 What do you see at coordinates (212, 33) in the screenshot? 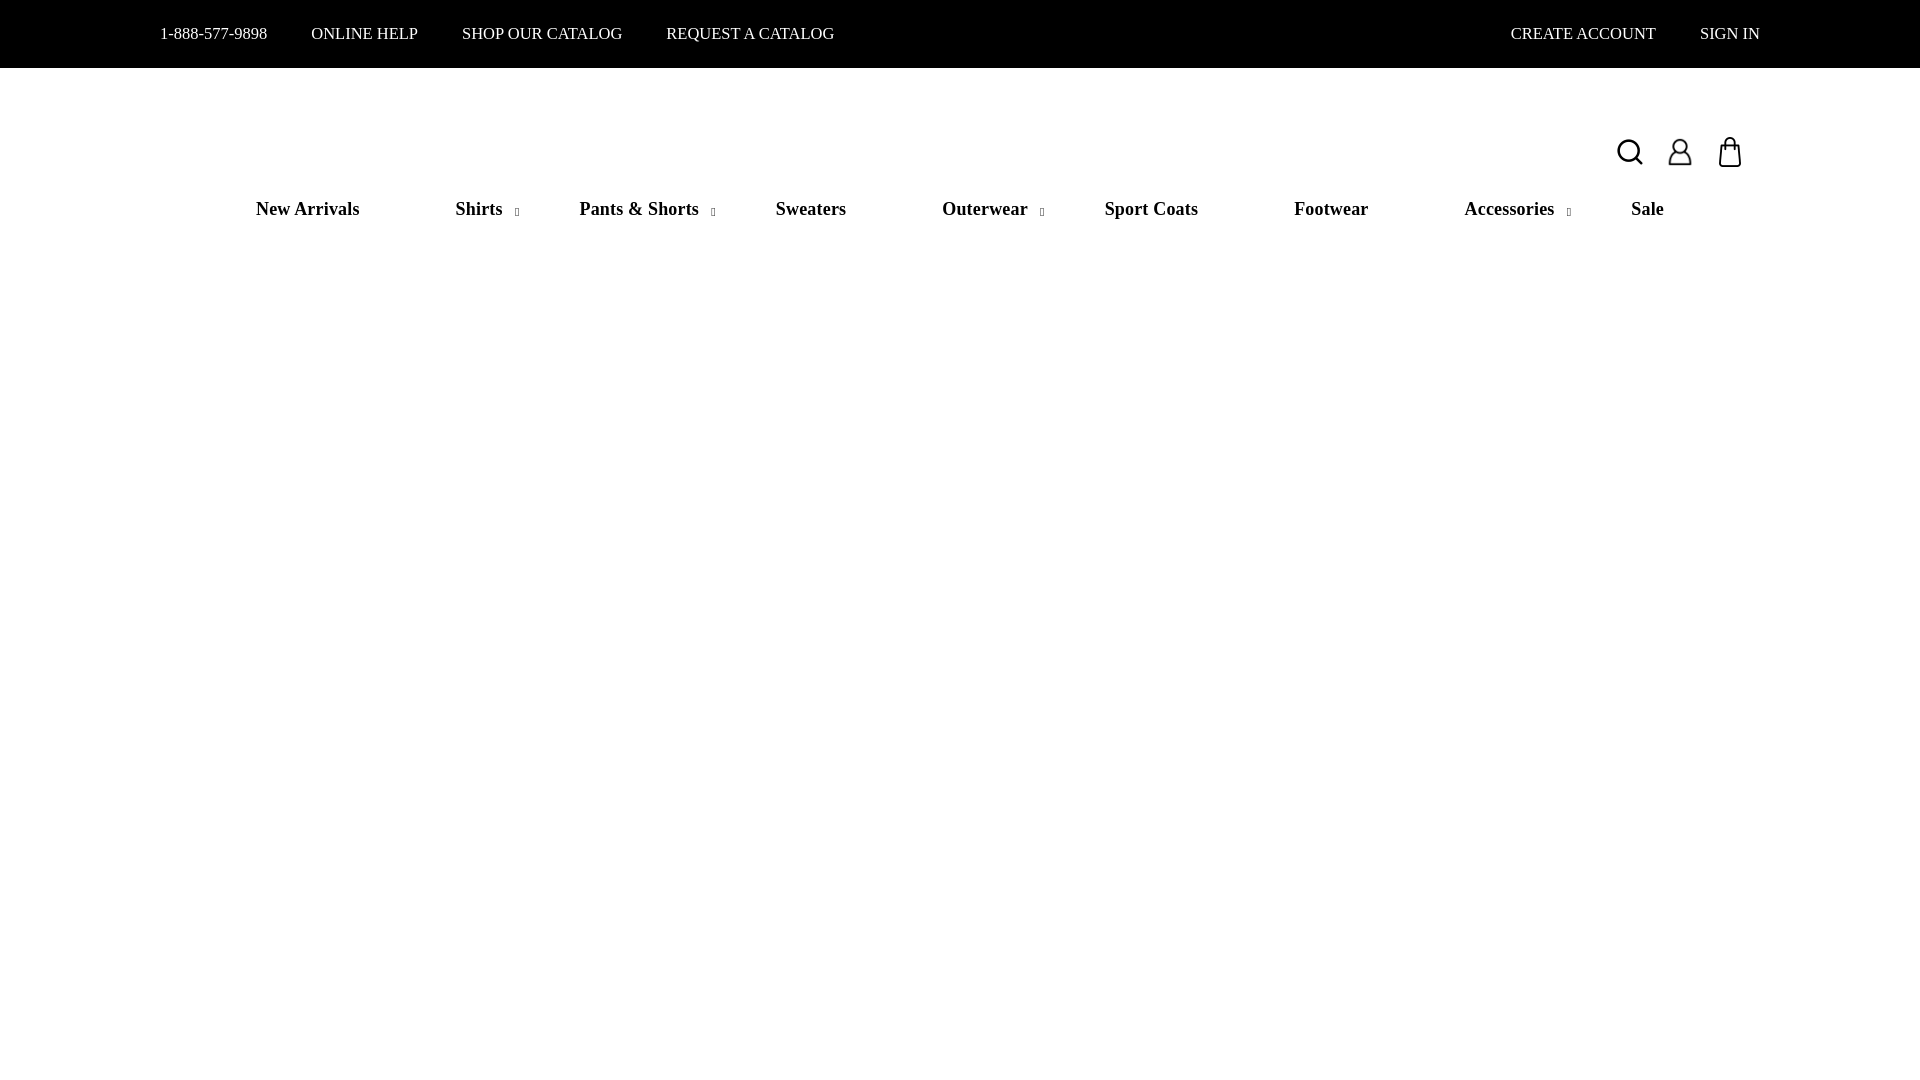
I see `1-888-577-9898` at bounding box center [212, 33].